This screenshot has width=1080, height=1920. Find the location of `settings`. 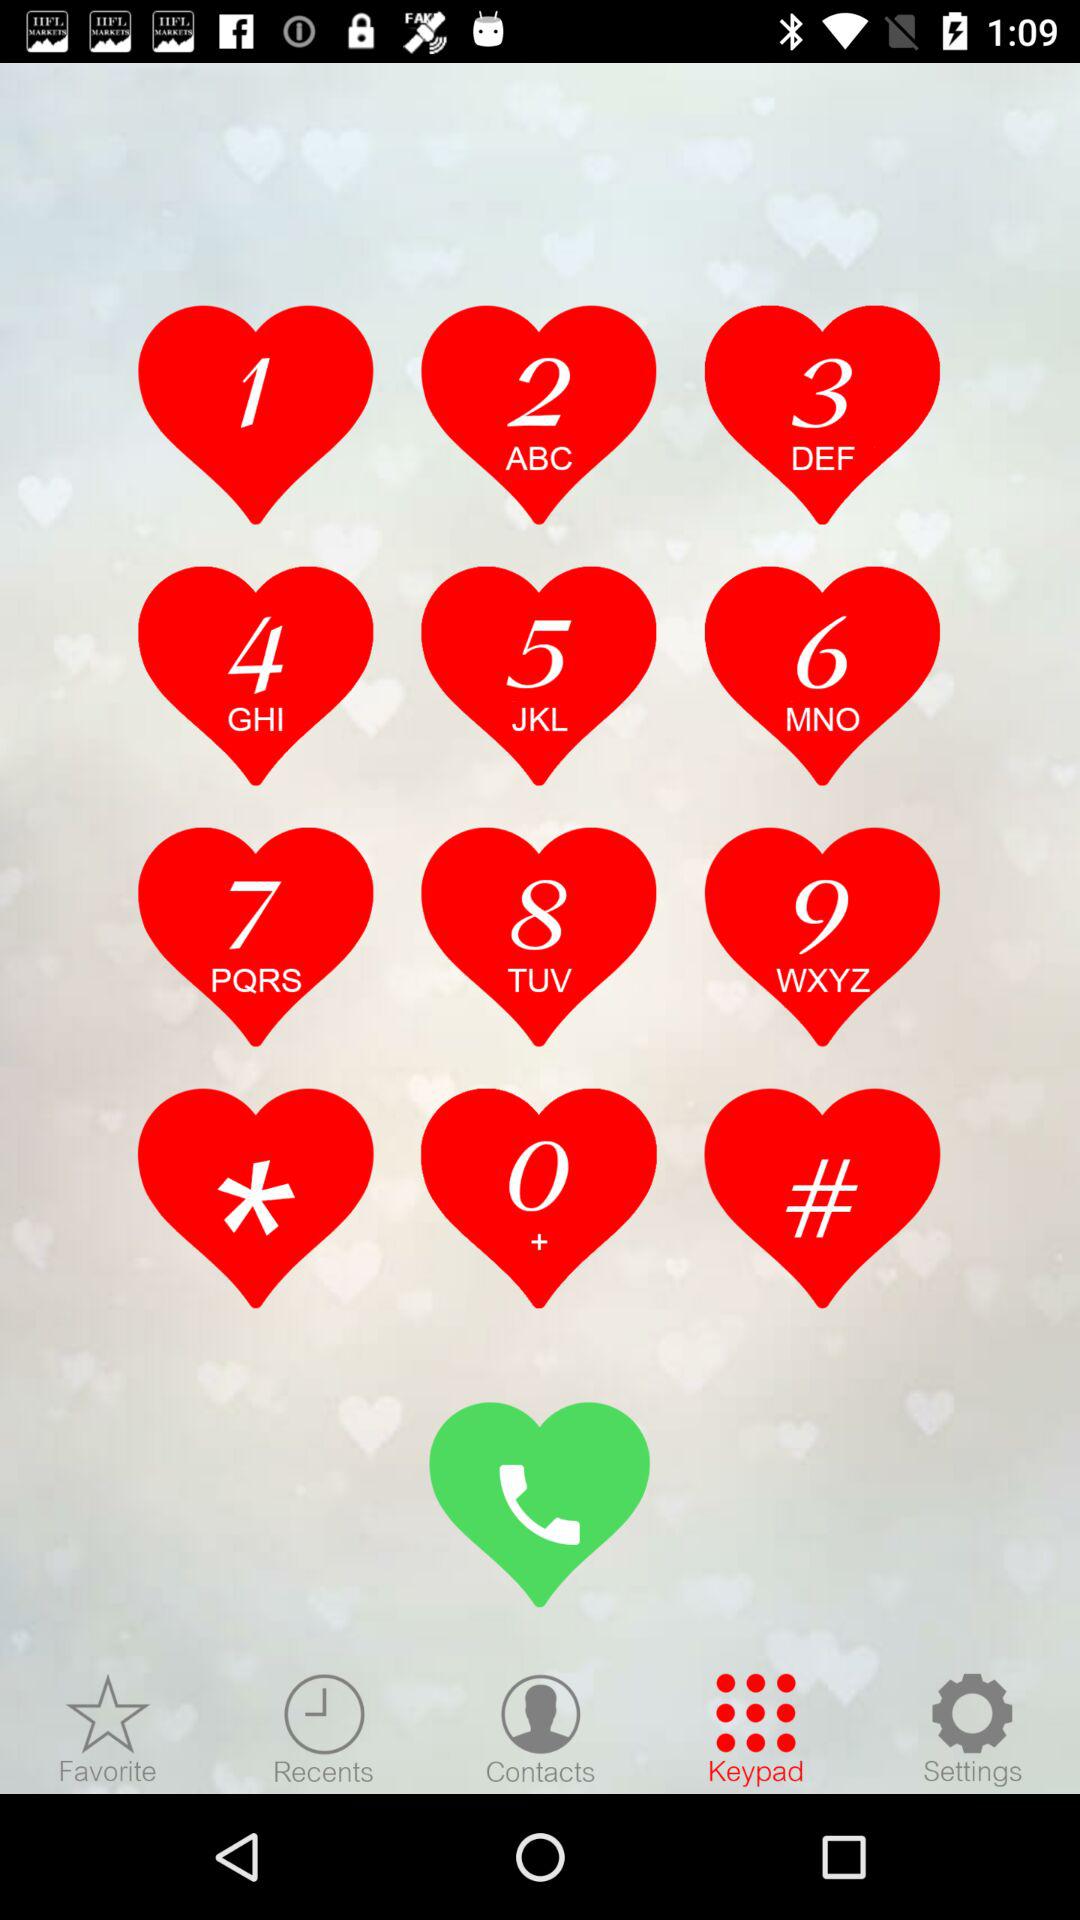

settings is located at coordinates (972, 1729).